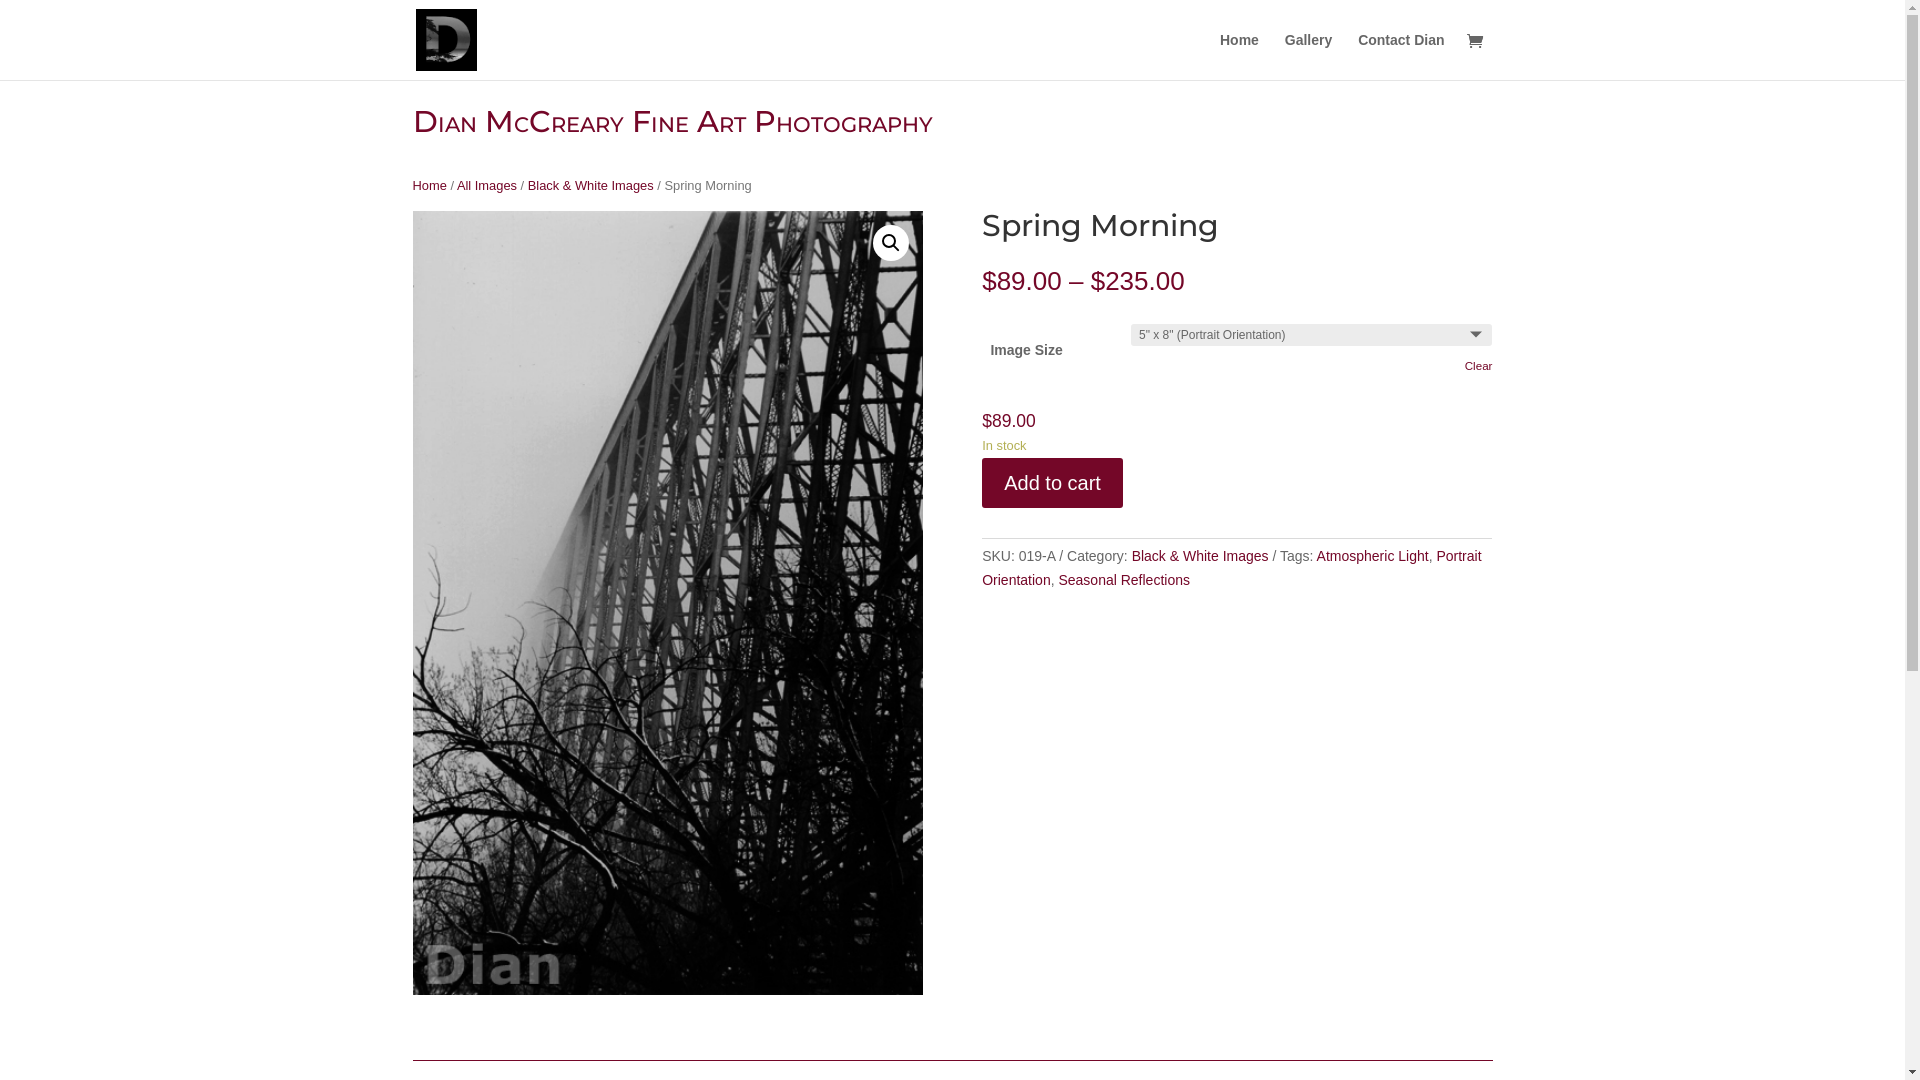  Describe the element at coordinates (1052, 483) in the screenshot. I see `Add to cart` at that location.